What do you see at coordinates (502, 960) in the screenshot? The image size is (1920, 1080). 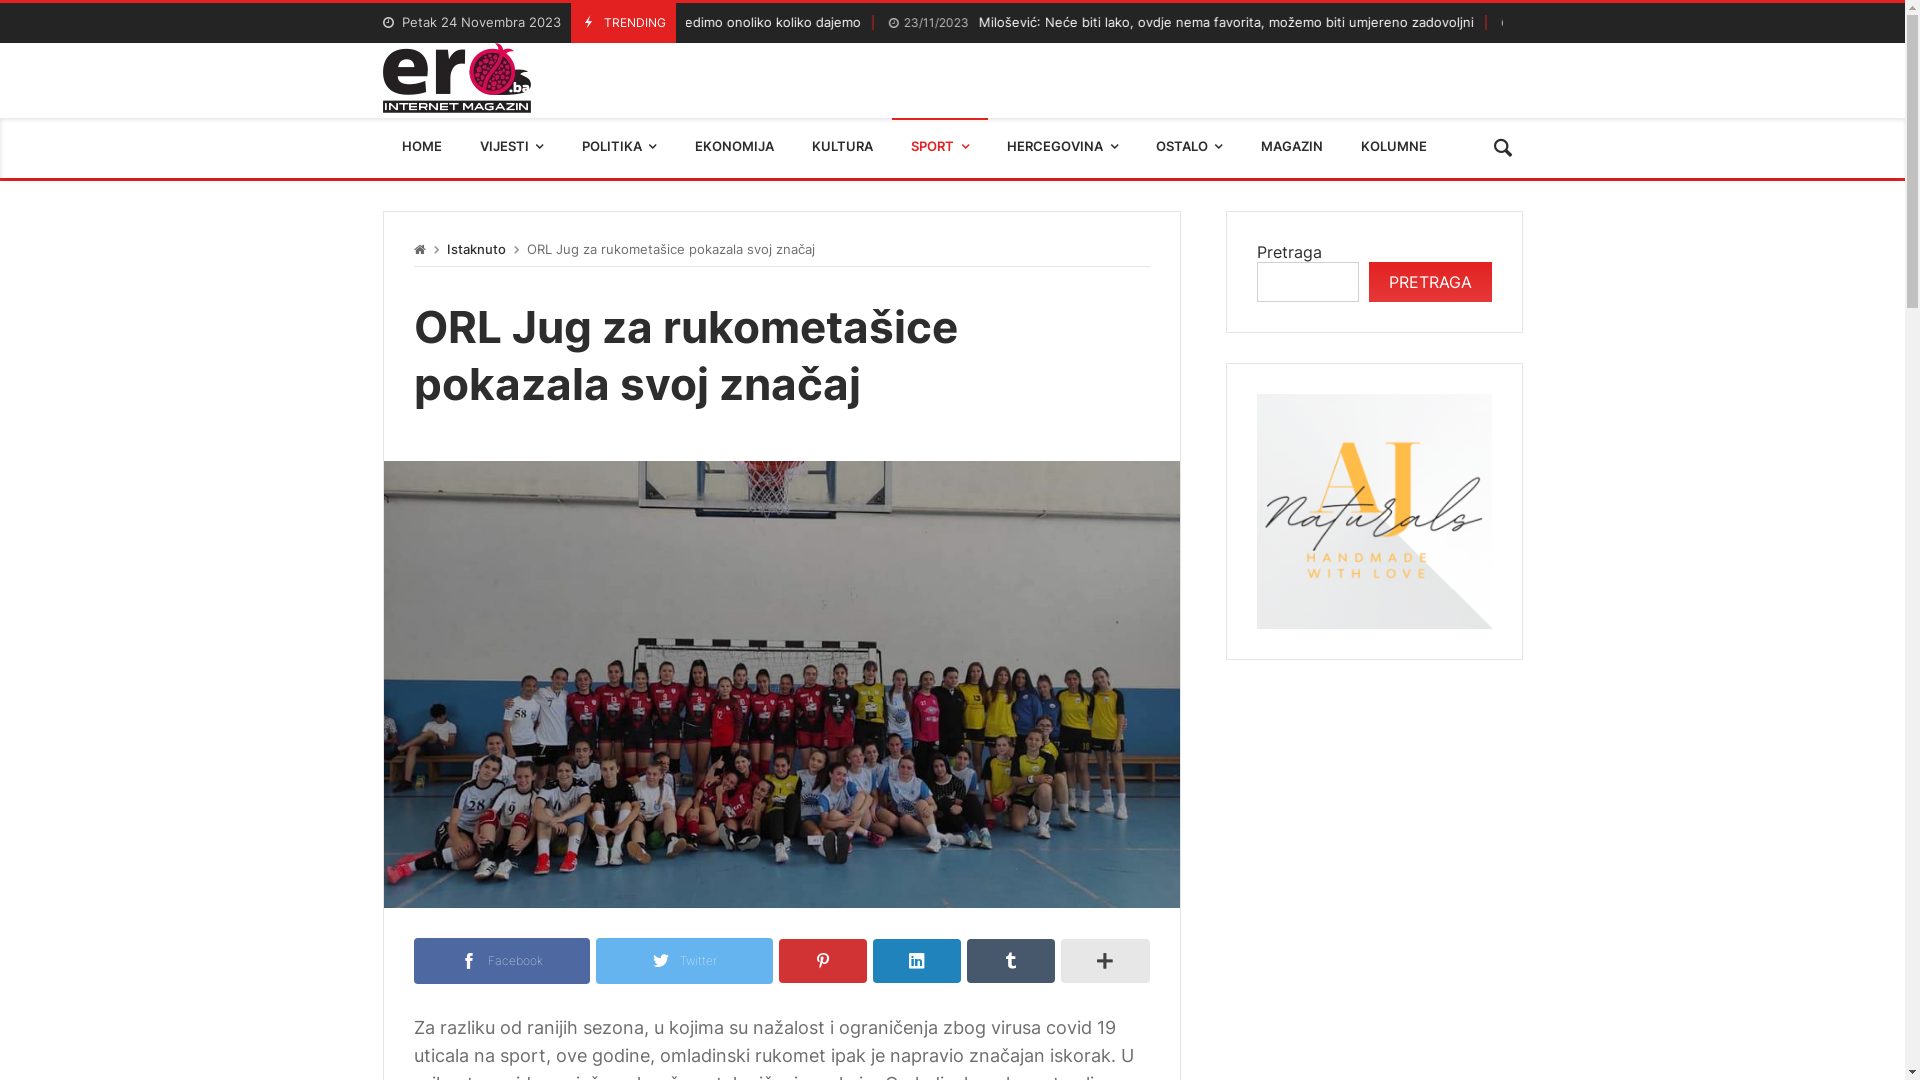 I see `Facebook` at bounding box center [502, 960].